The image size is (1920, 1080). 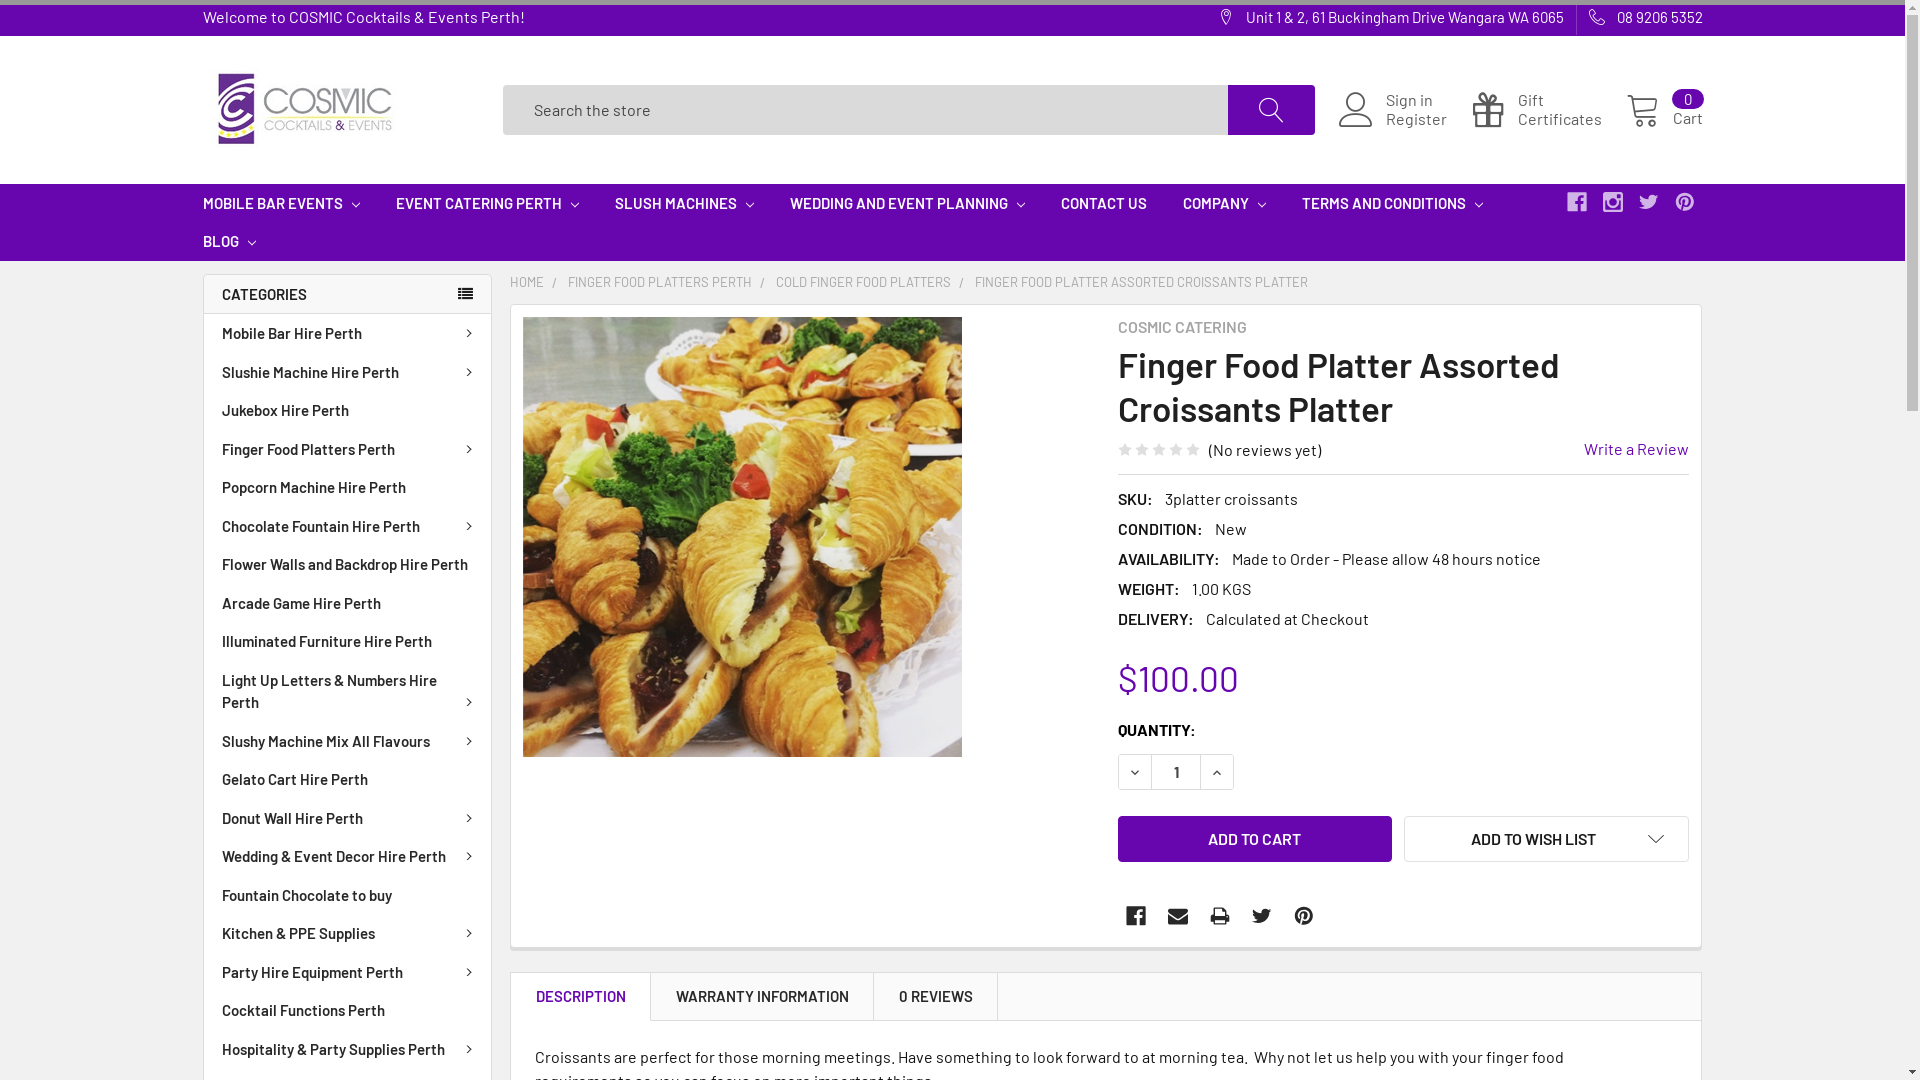 I want to click on WEDDING AND EVENT PLANNING, so click(x=908, y=204).